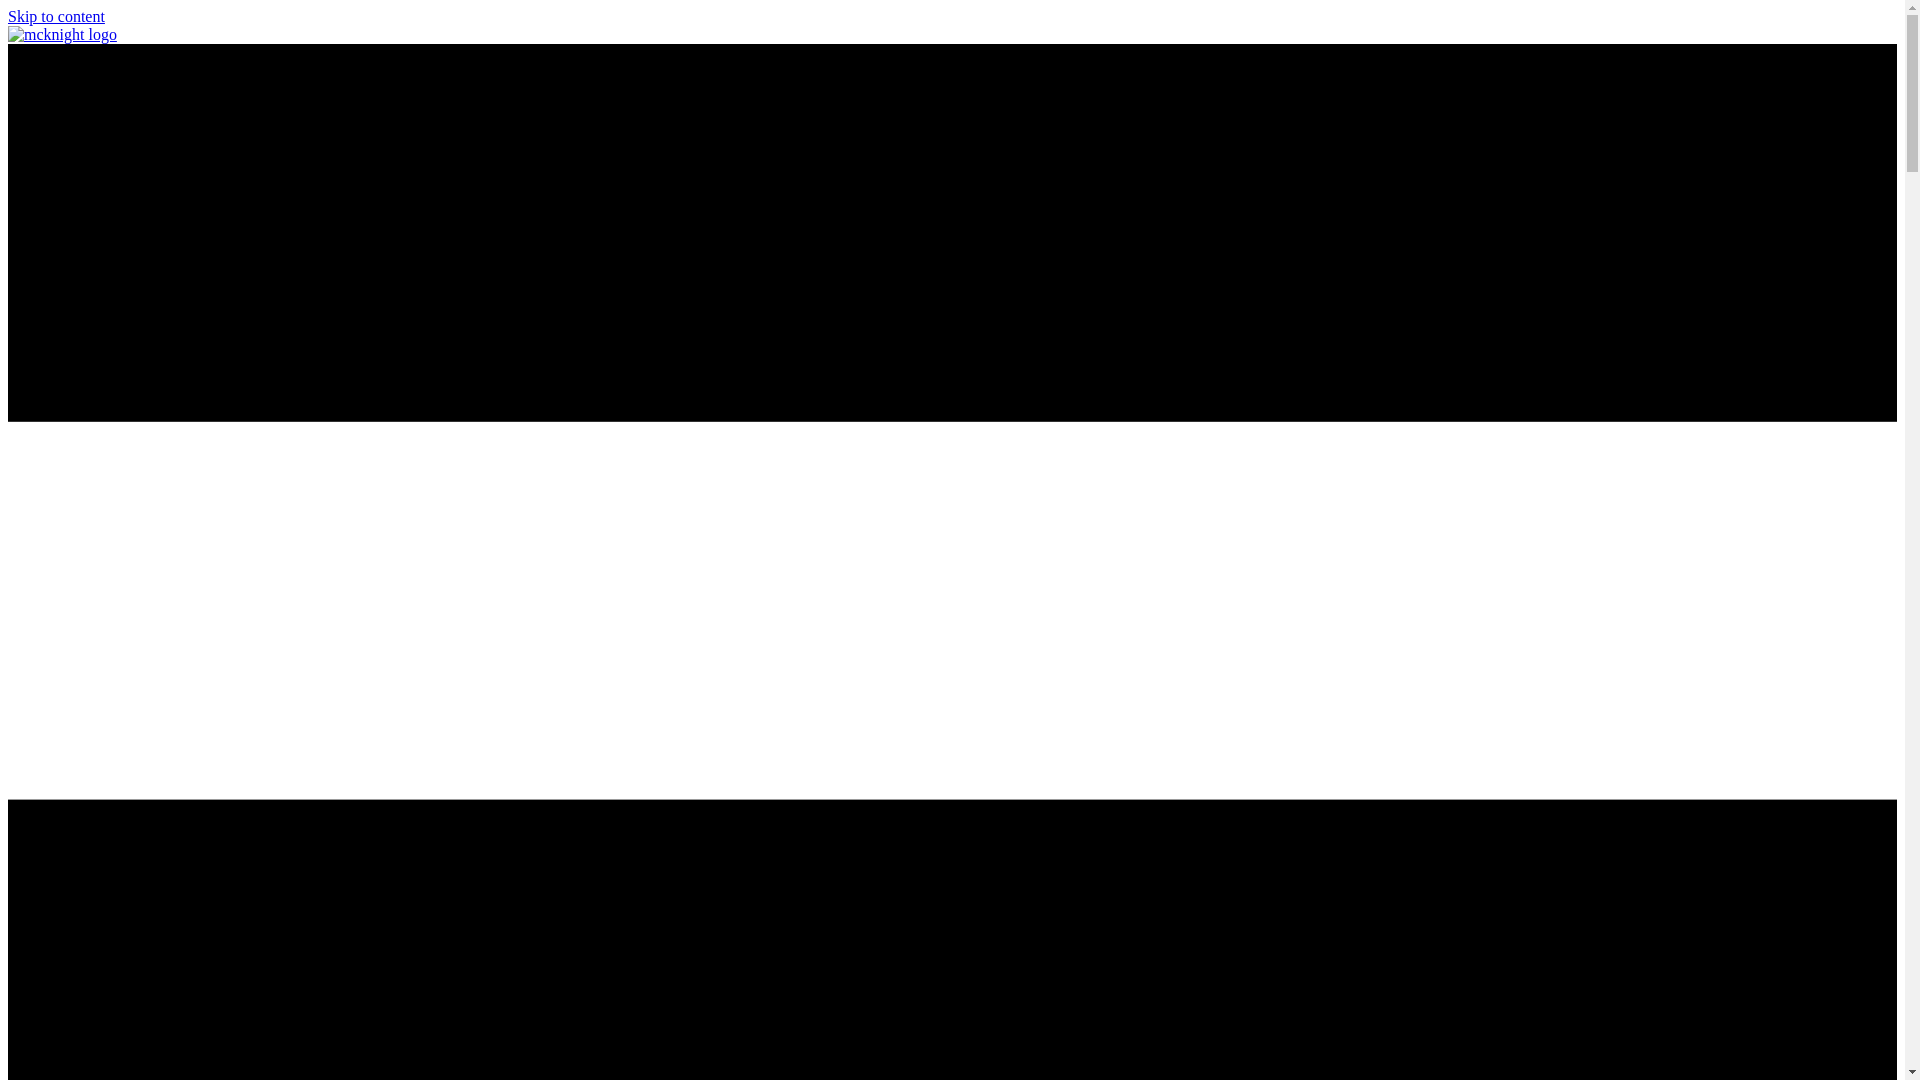  I want to click on Skip to content, so click(56, 16).